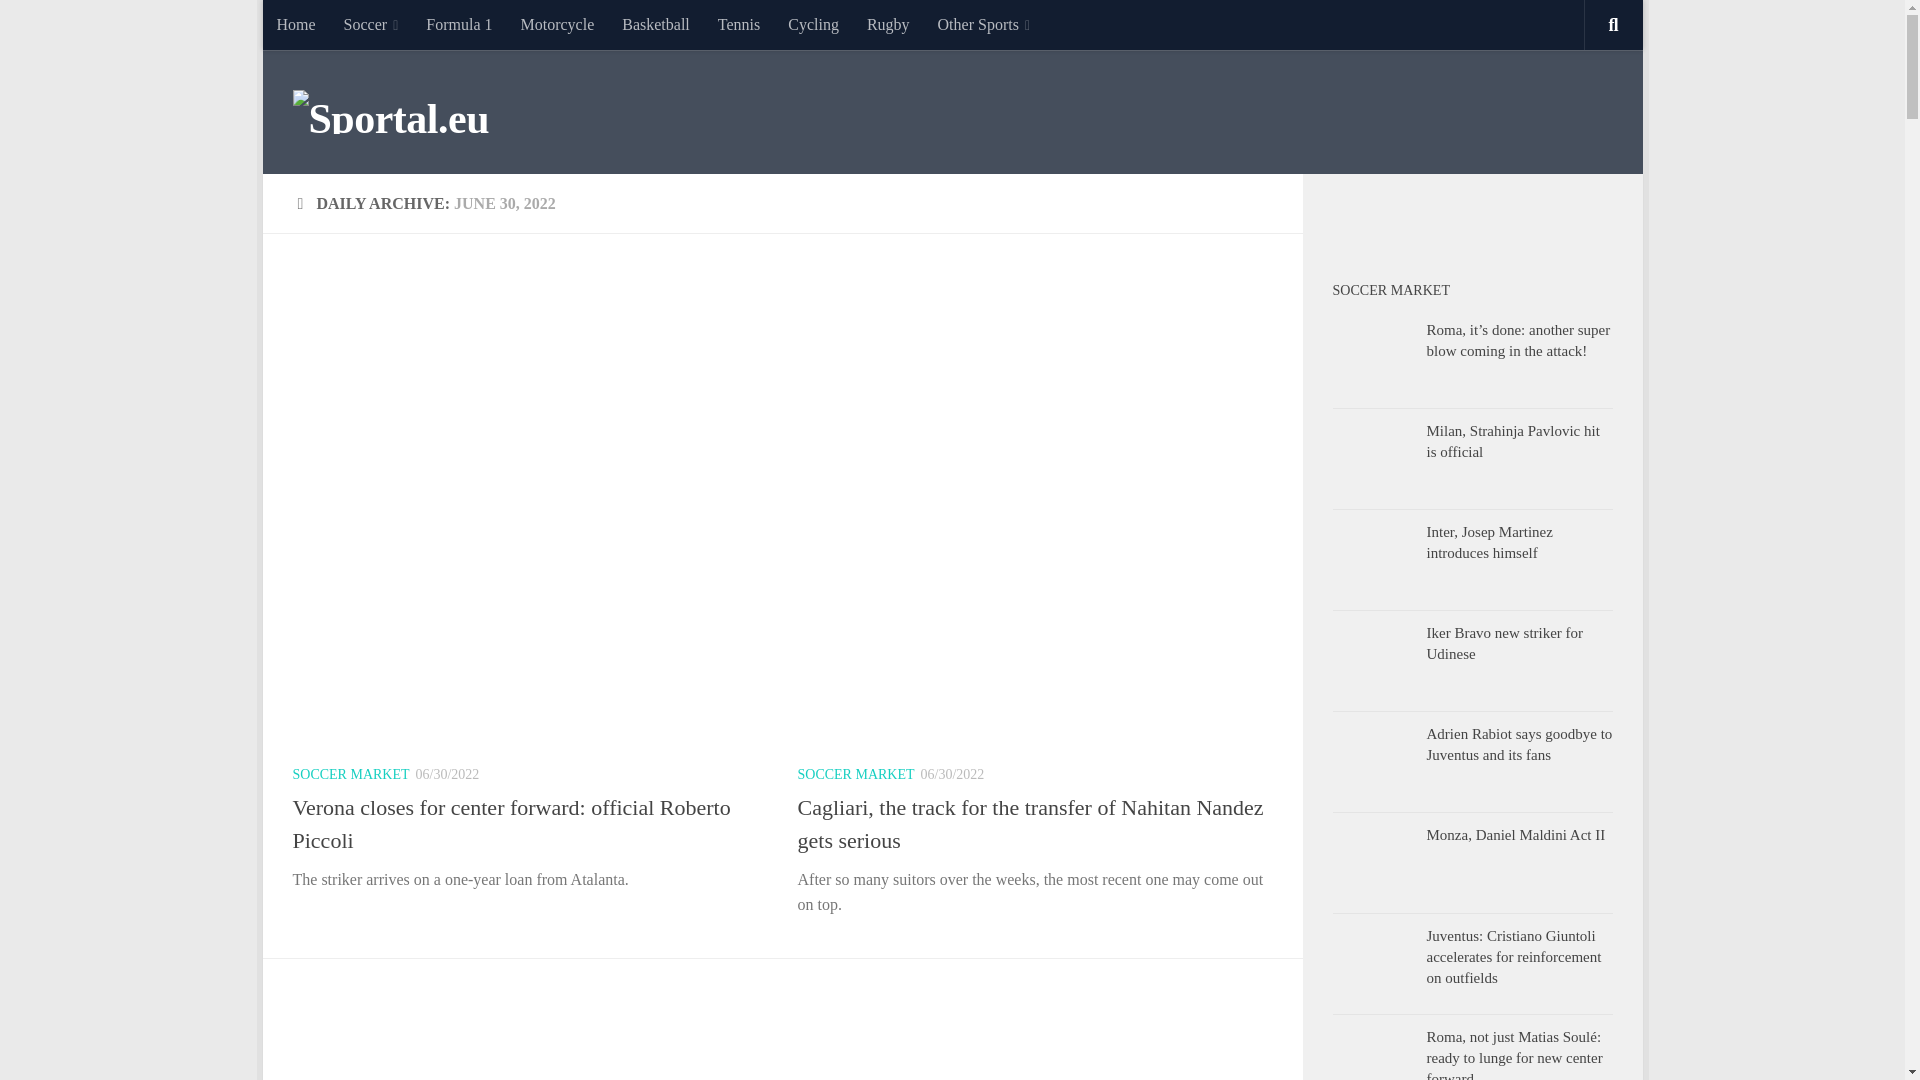 The width and height of the screenshot is (1920, 1080). I want to click on French, so click(1424, 216).